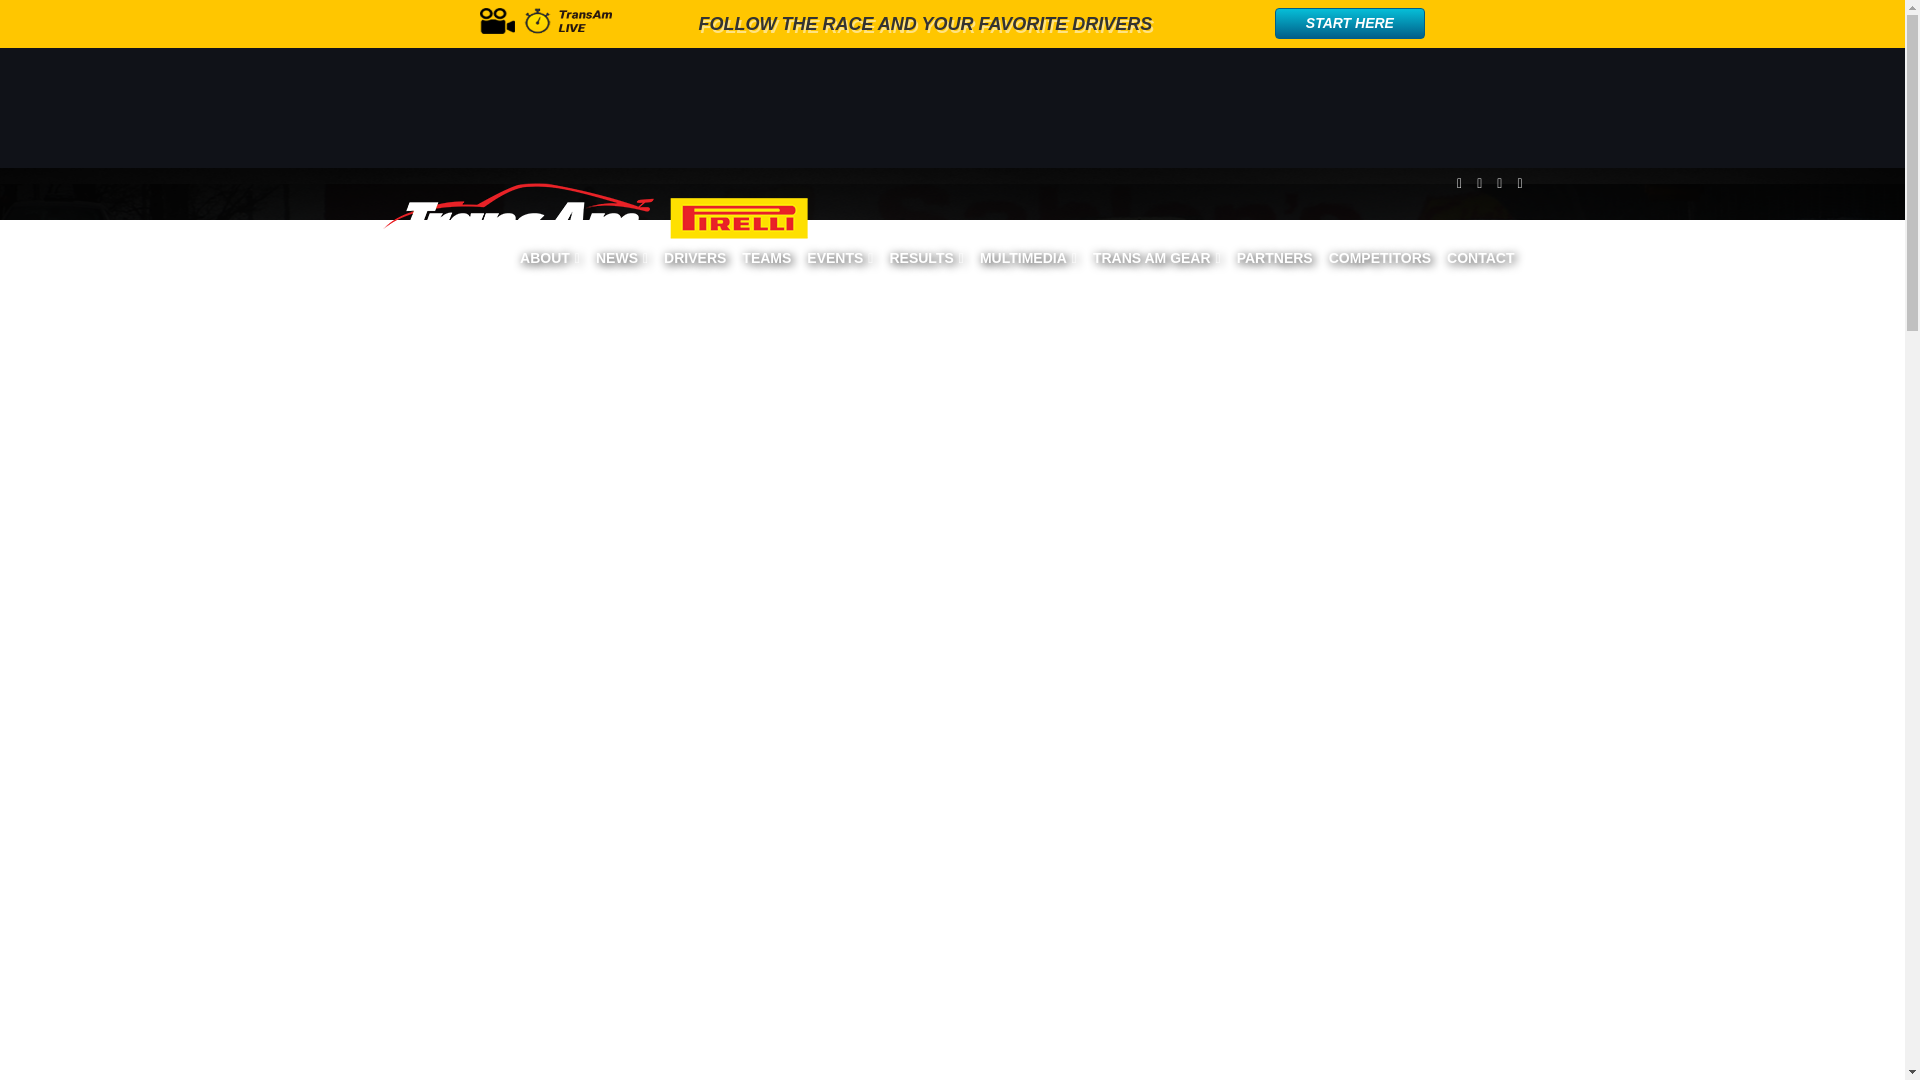 This screenshot has width=1920, height=1080. Describe the element at coordinates (550, 258) in the screenshot. I see `ABOUT` at that location.